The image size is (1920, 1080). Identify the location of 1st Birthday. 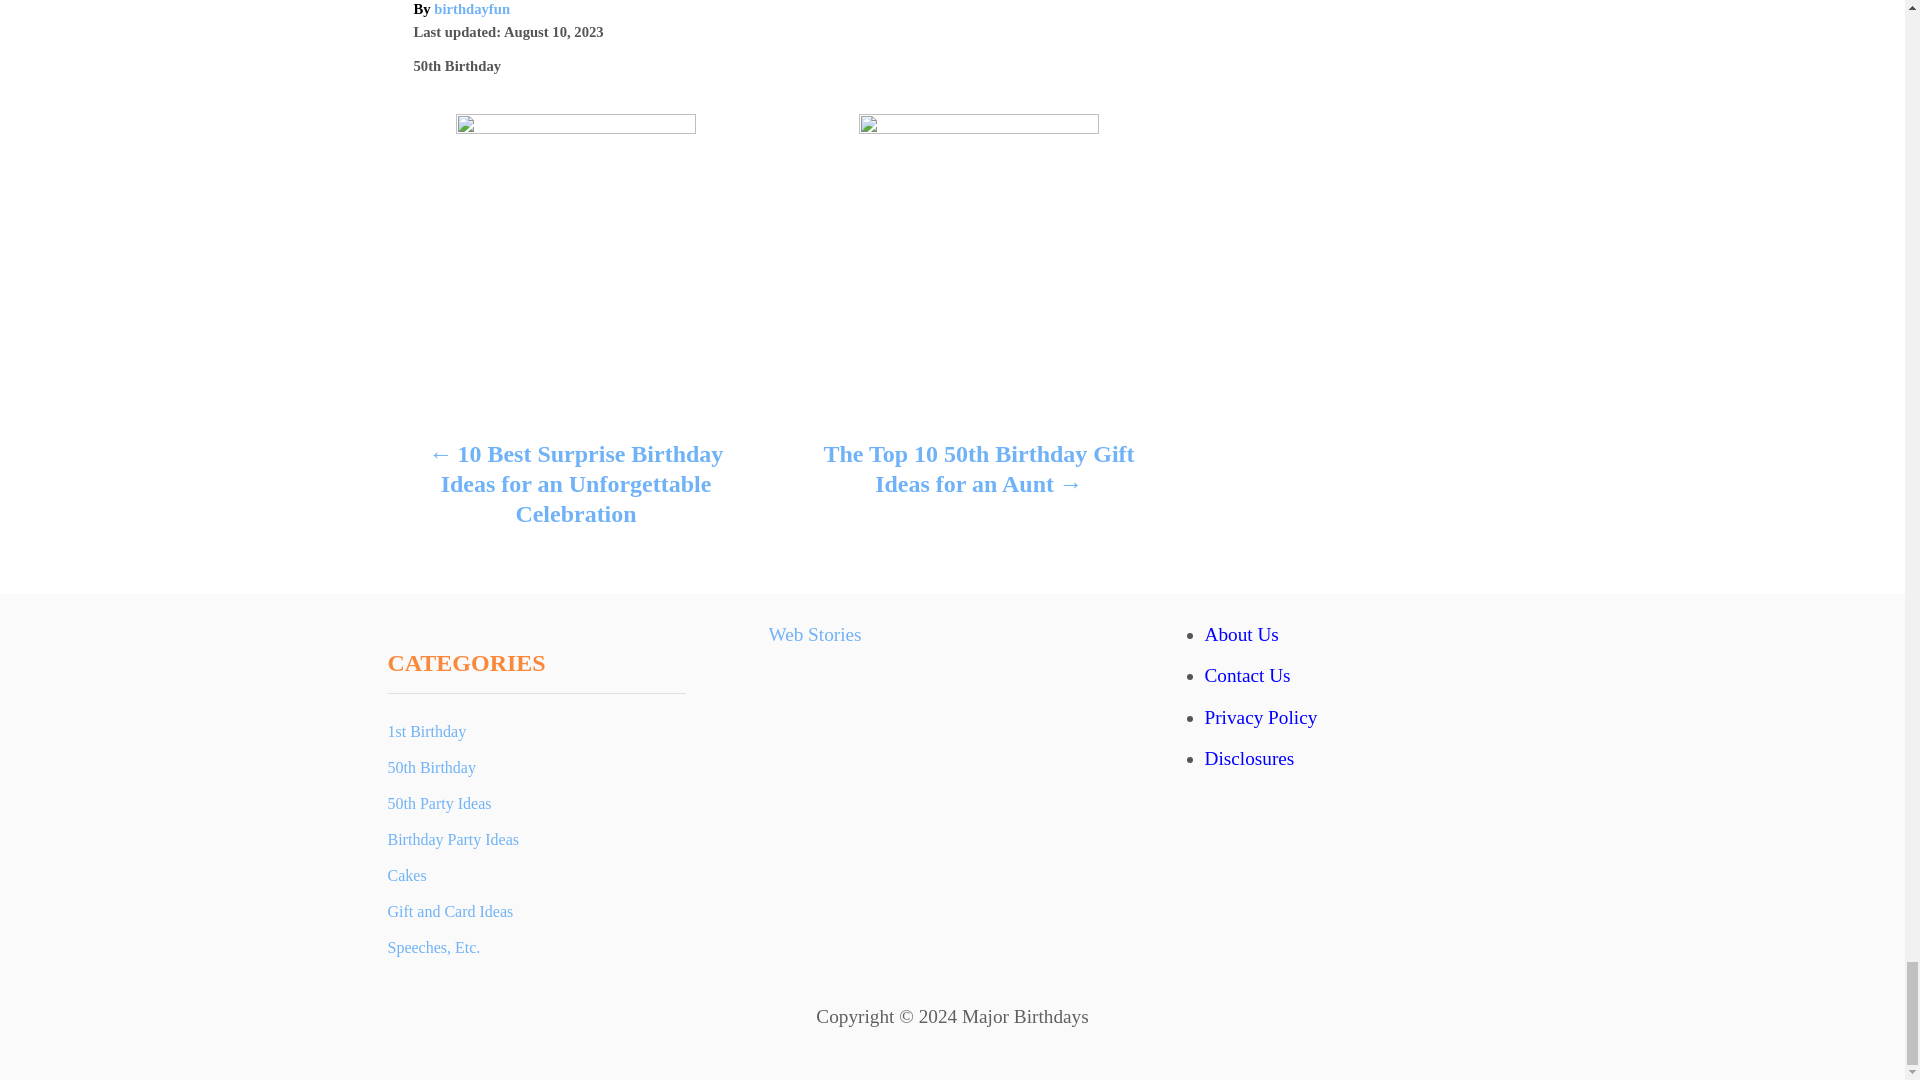
(536, 731).